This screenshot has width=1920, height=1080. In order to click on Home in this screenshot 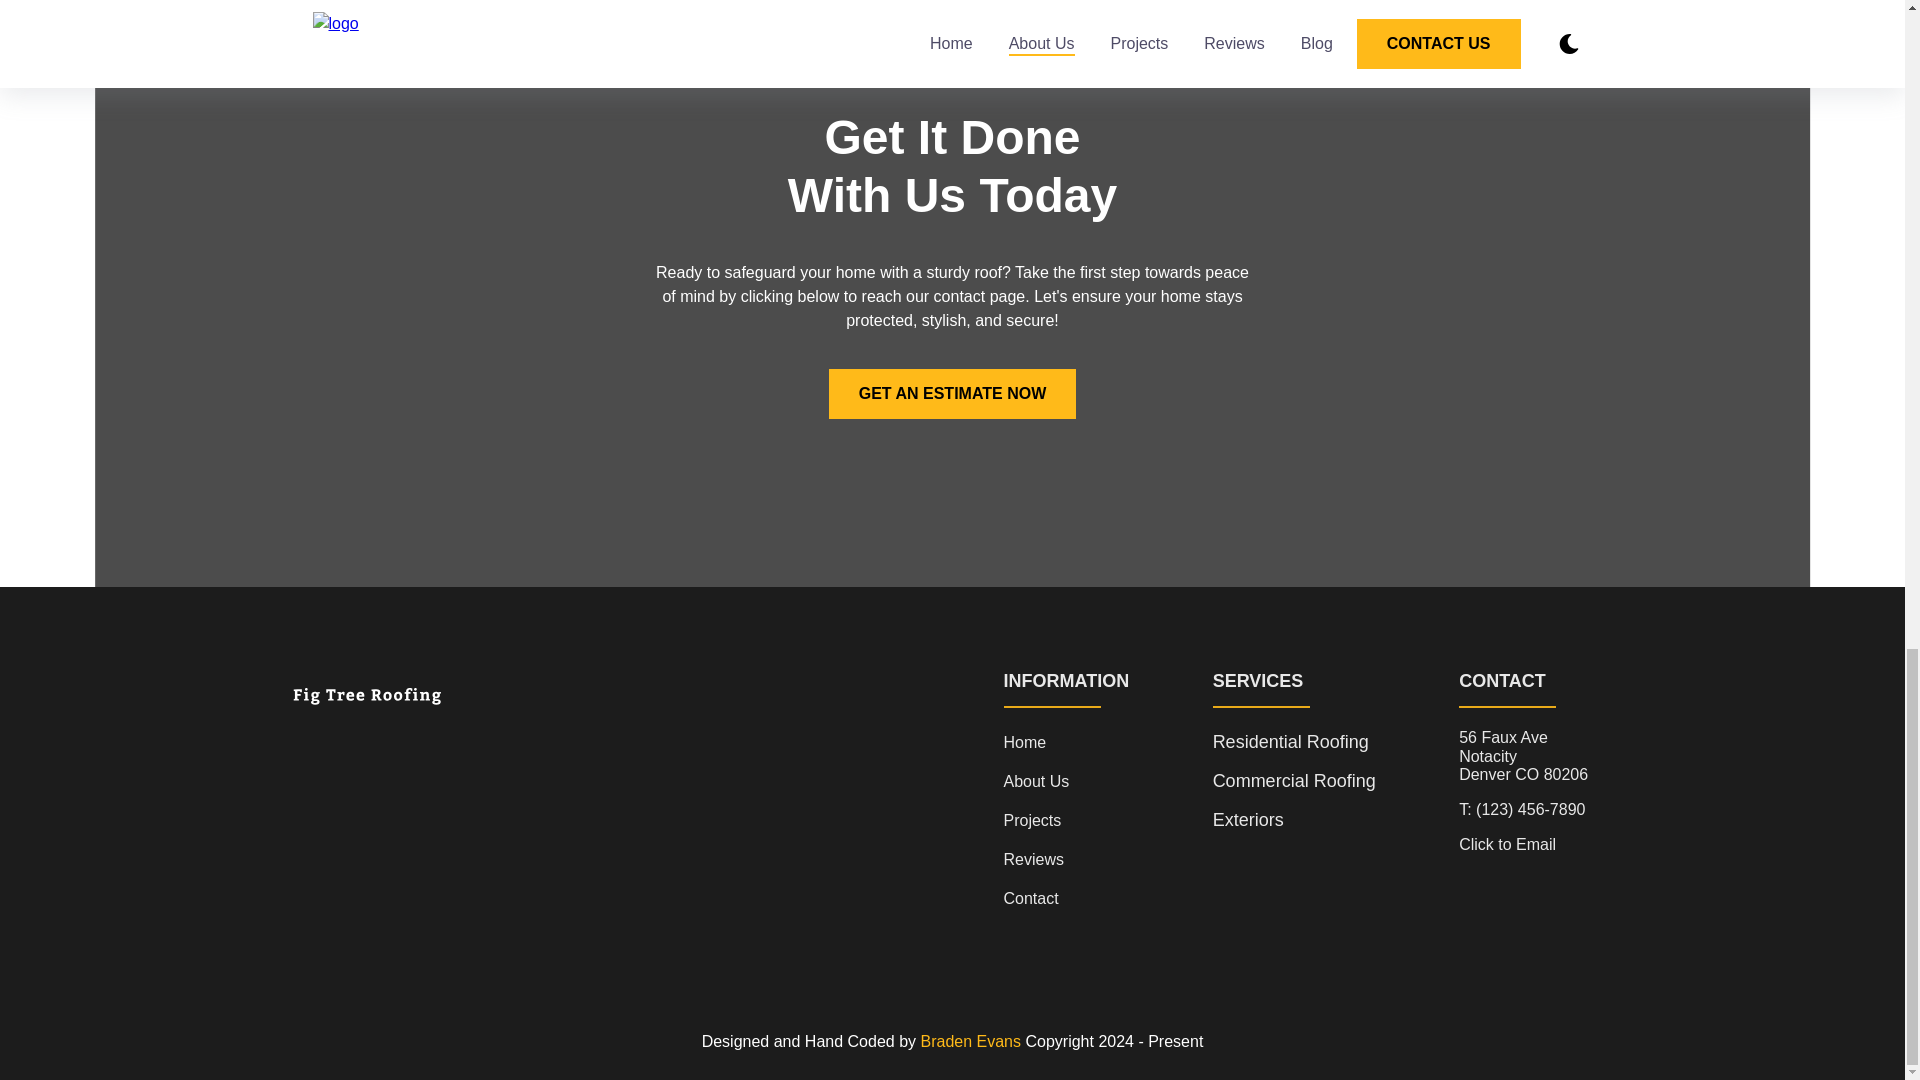, I will do `click(1025, 742)`.